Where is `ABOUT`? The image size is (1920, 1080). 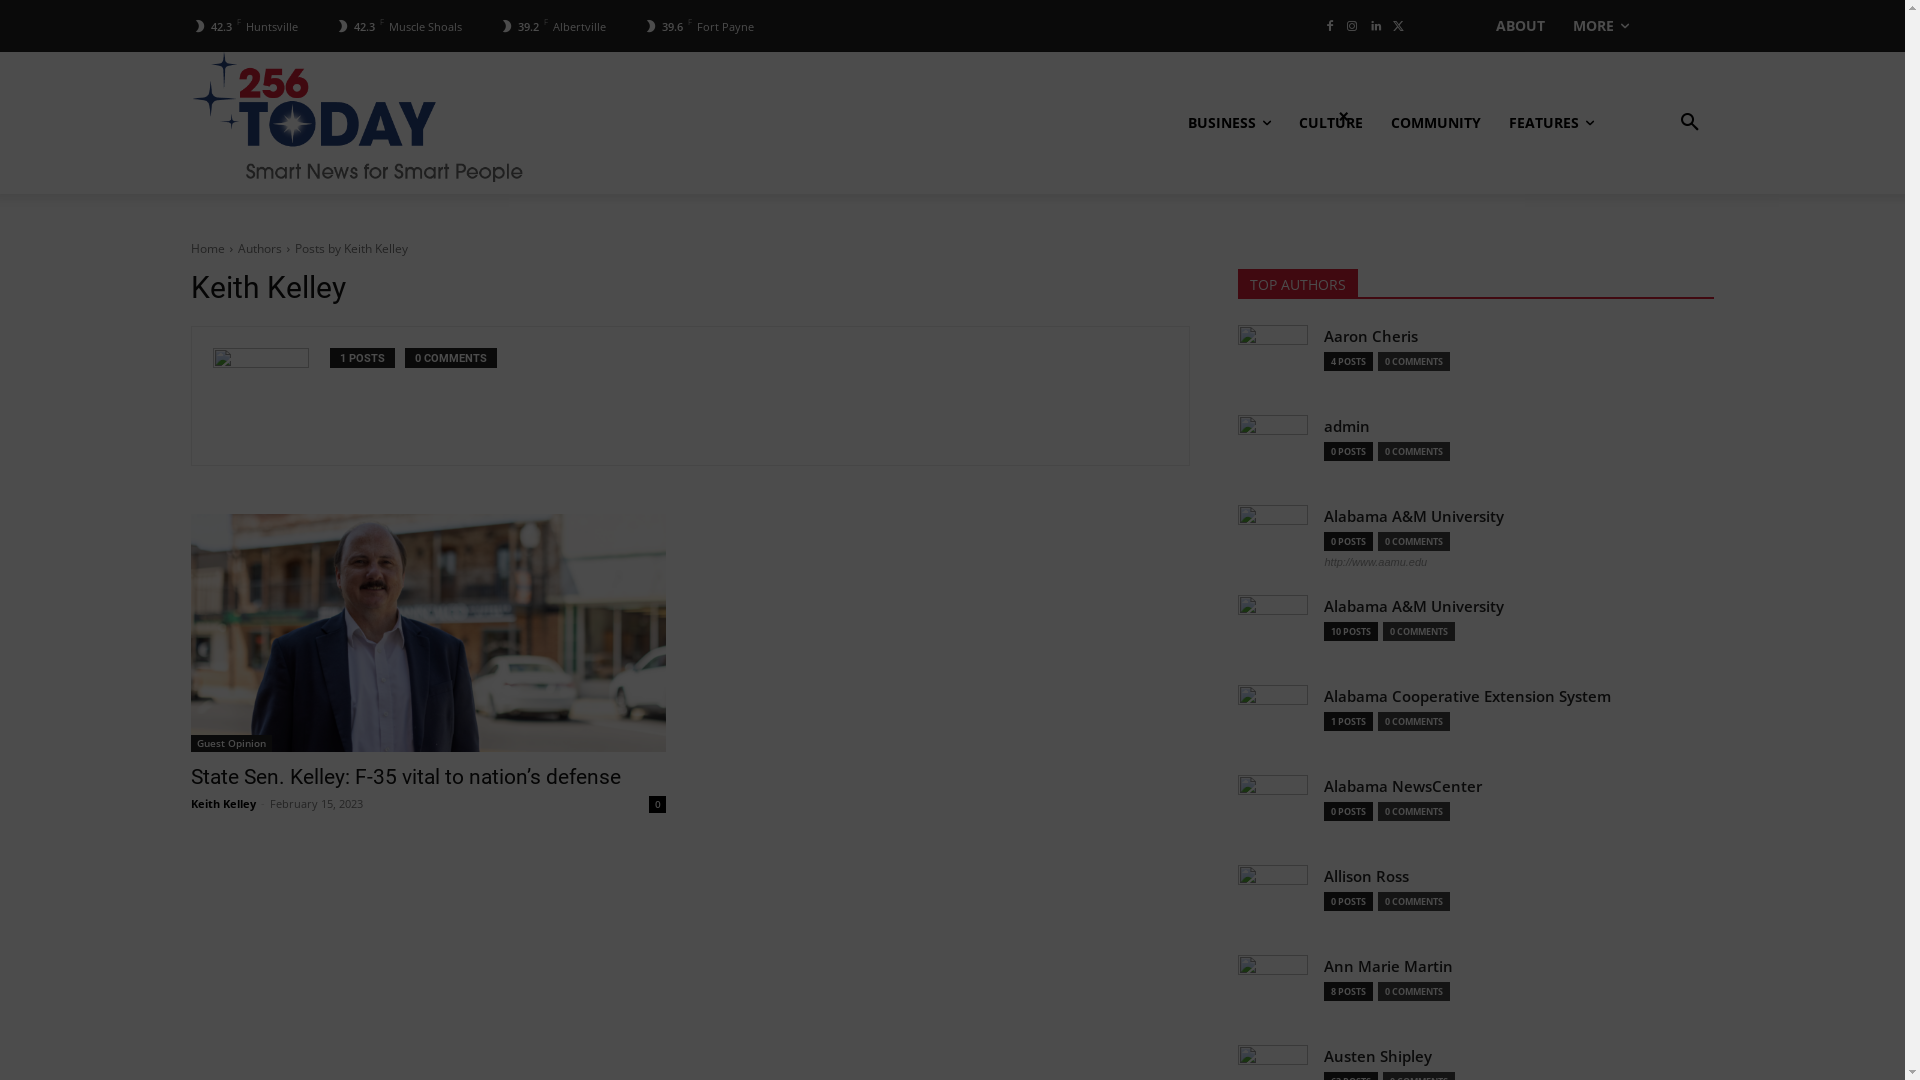 ABOUT is located at coordinates (1520, 26).